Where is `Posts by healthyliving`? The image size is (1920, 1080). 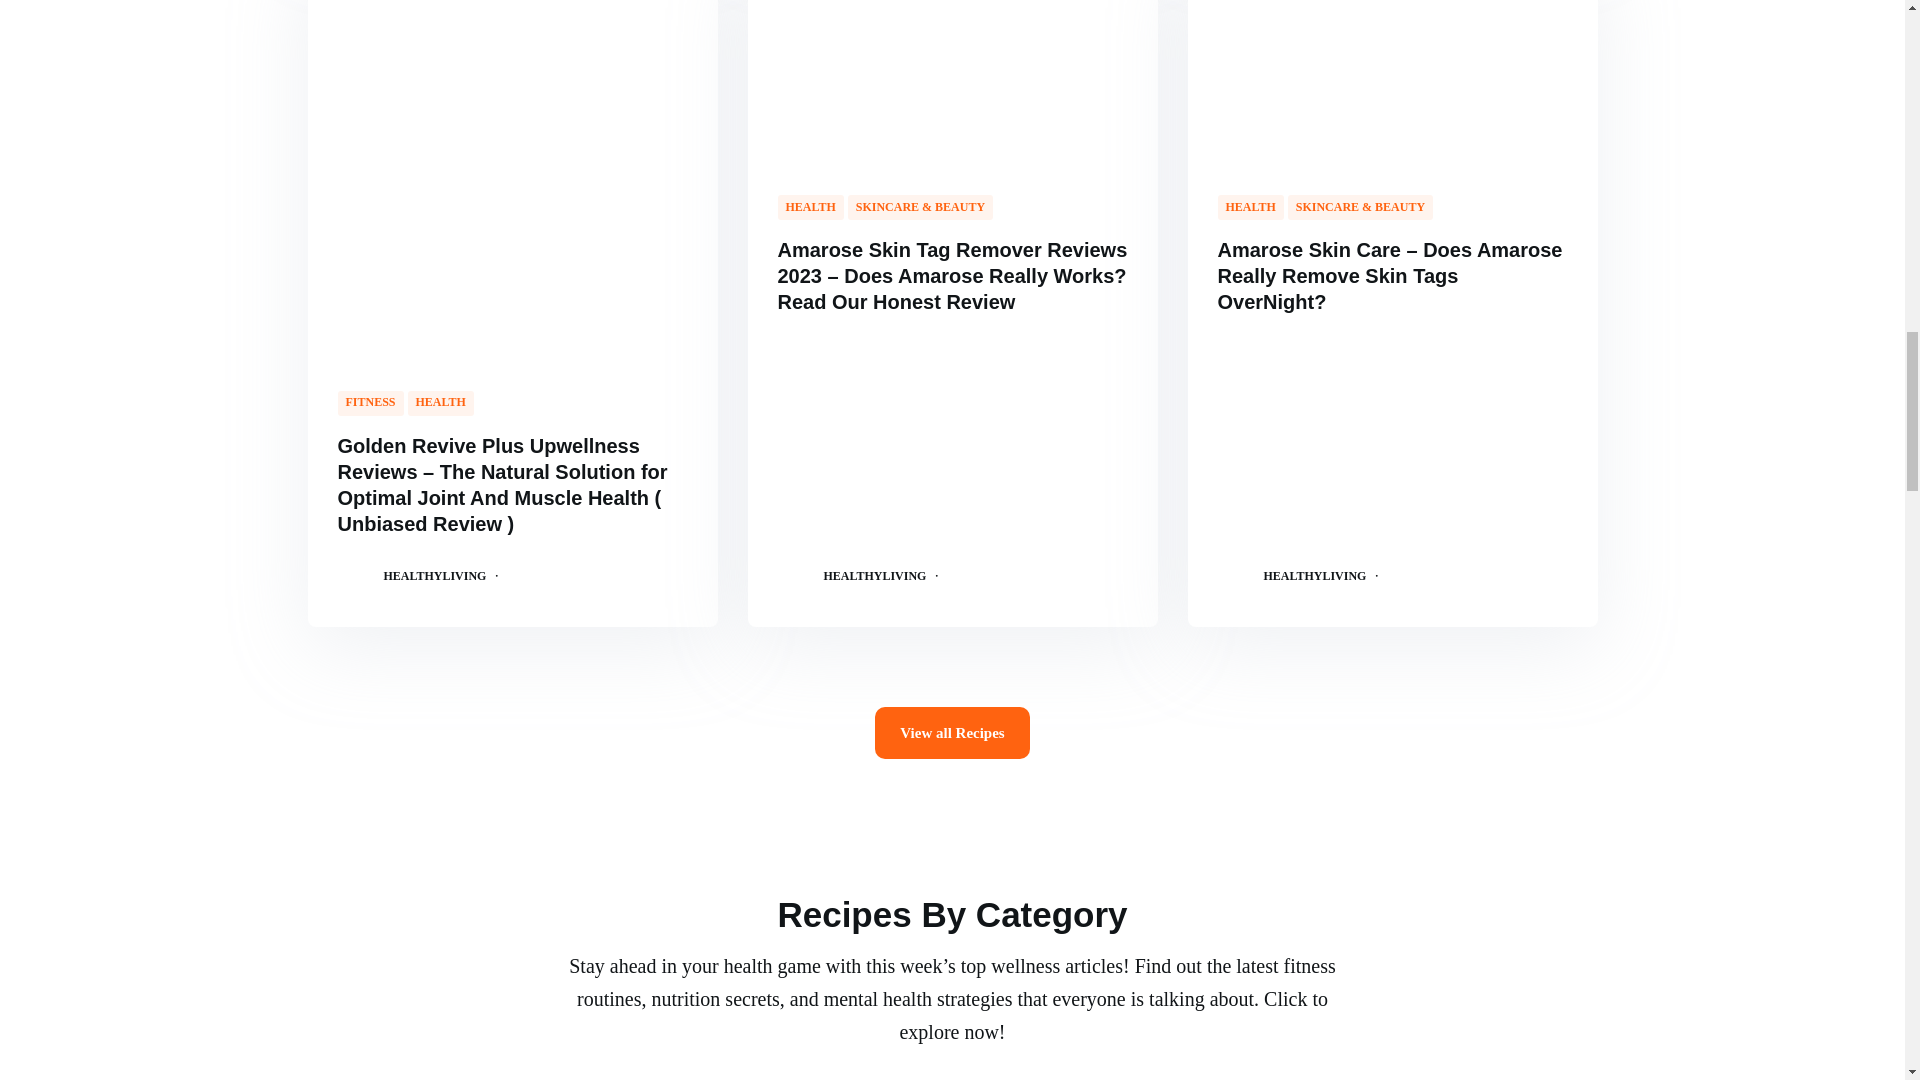
Posts by healthyliving is located at coordinates (436, 575).